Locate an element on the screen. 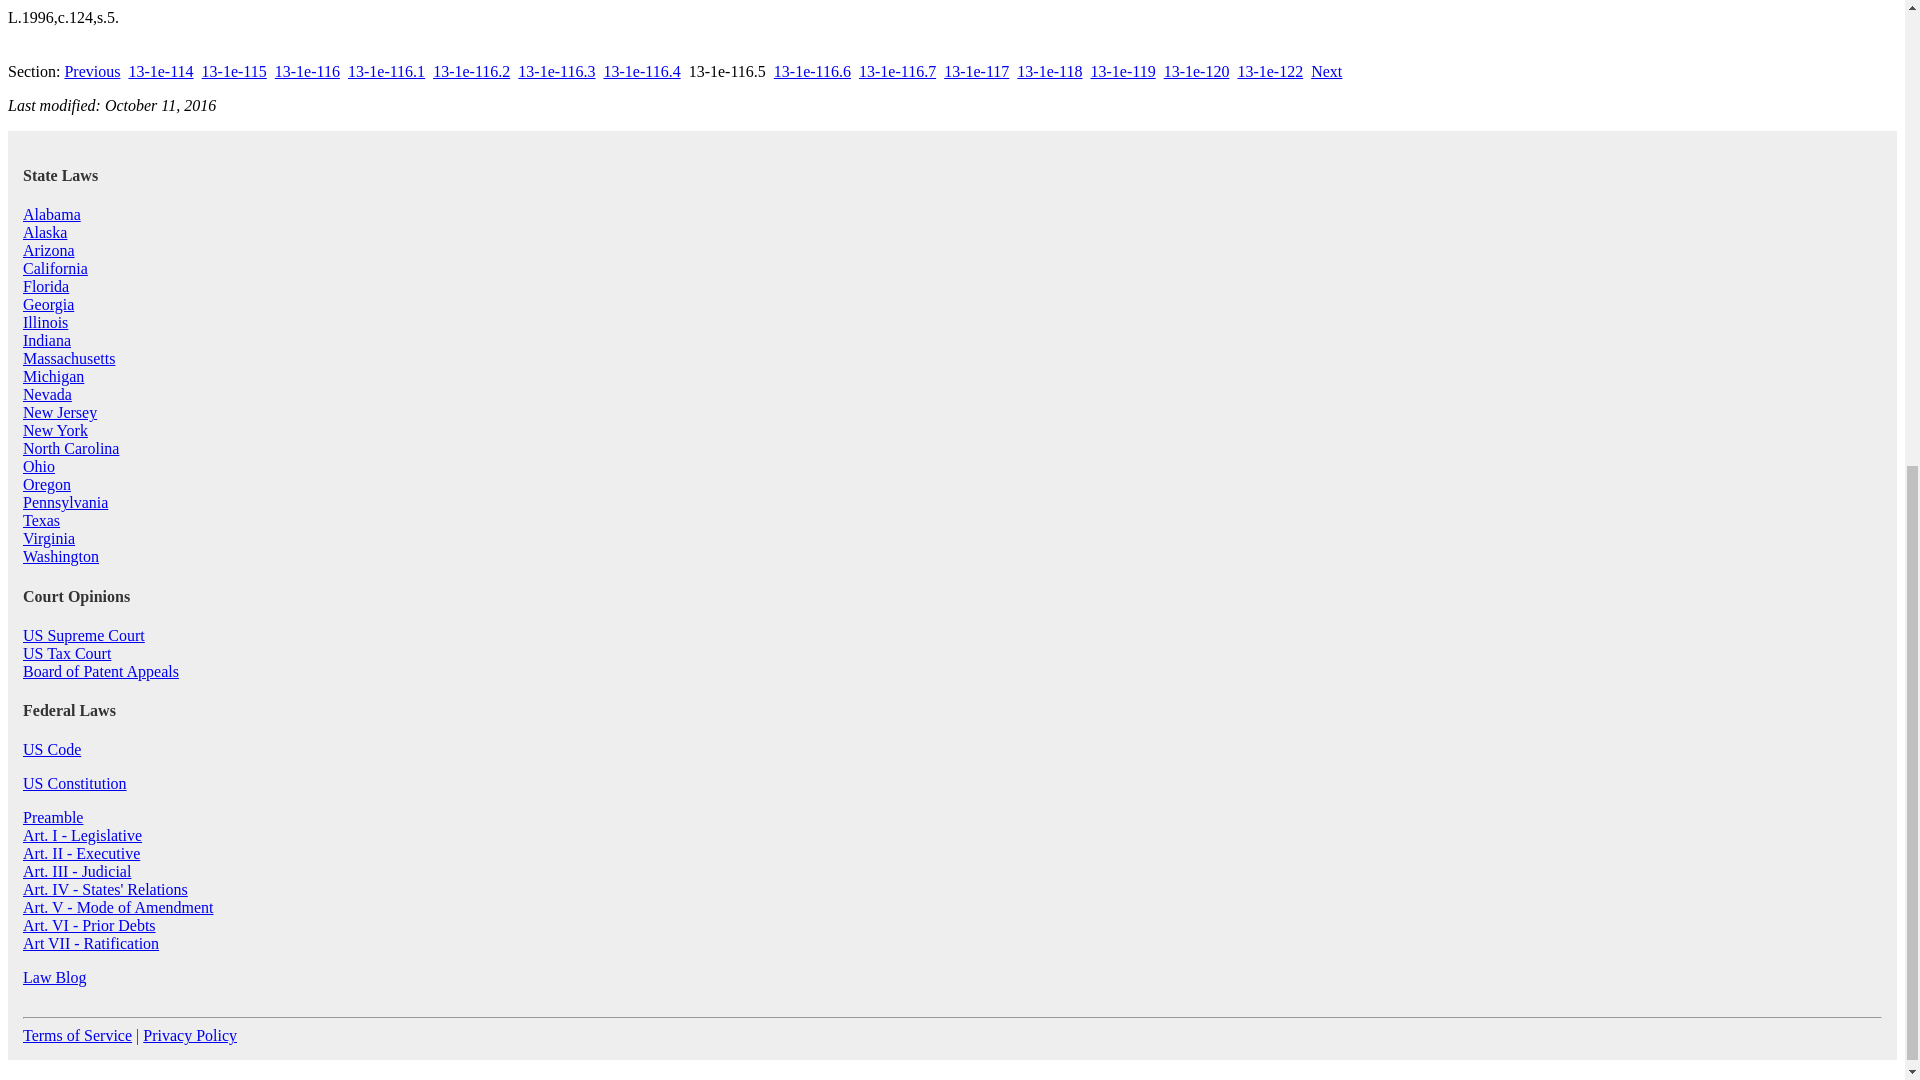  13-1e-116.7 is located at coordinates (897, 70).